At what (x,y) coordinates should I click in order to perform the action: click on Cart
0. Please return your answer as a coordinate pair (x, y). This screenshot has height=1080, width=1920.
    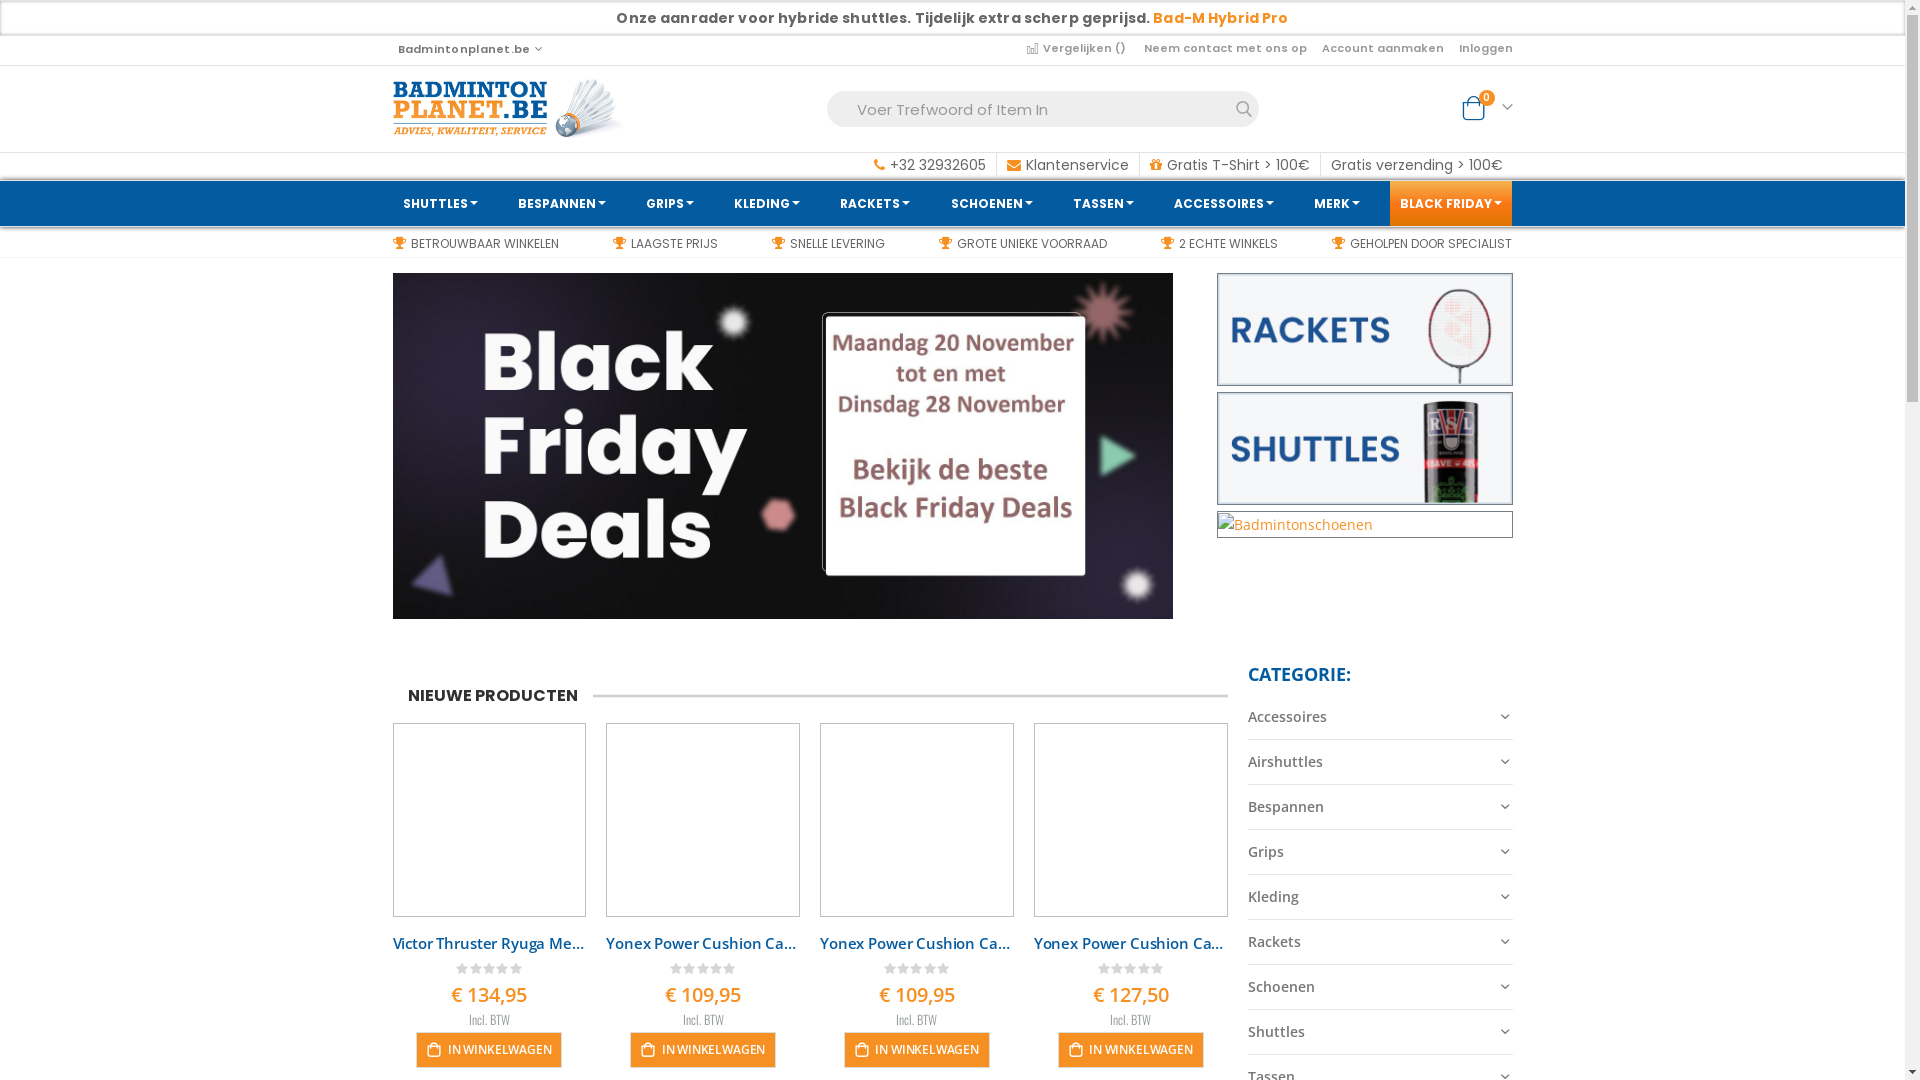
    Looking at the image, I should click on (1486, 107).